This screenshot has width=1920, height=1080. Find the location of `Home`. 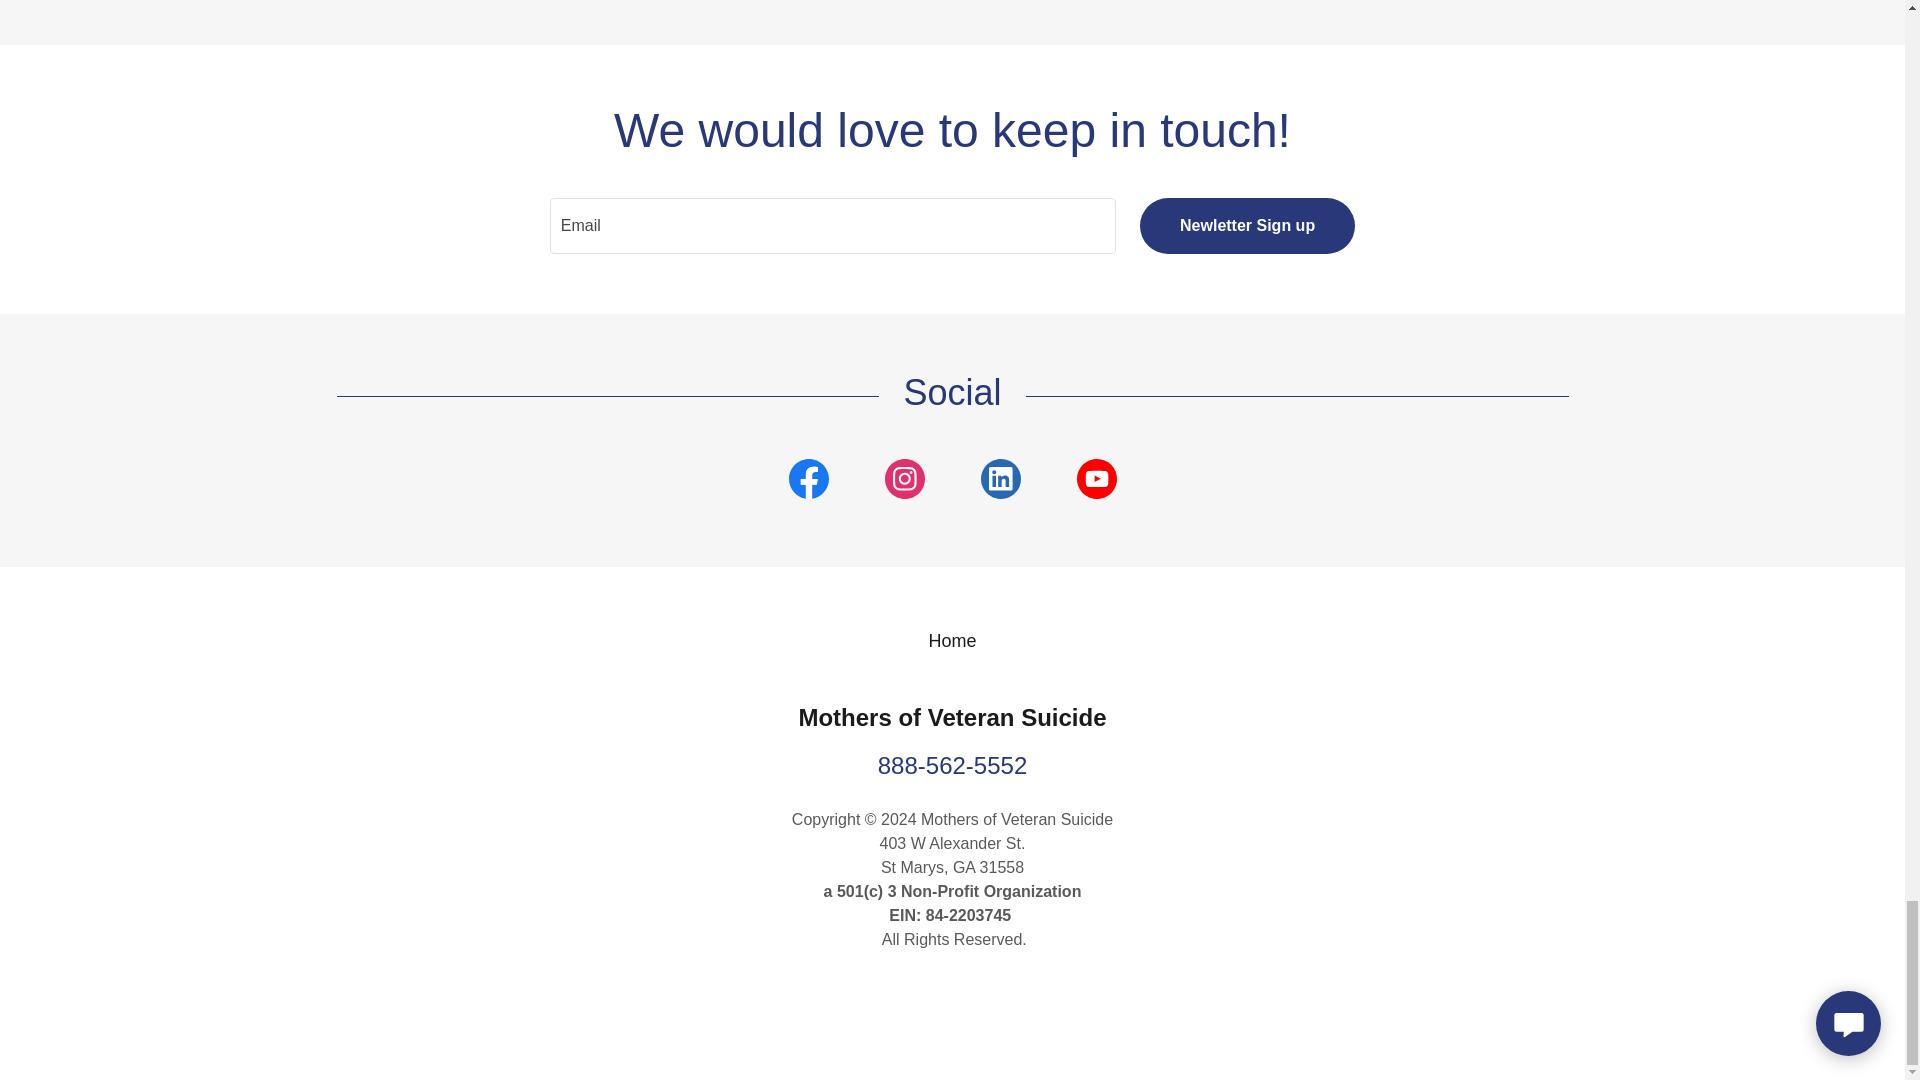

Home is located at coordinates (951, 641).